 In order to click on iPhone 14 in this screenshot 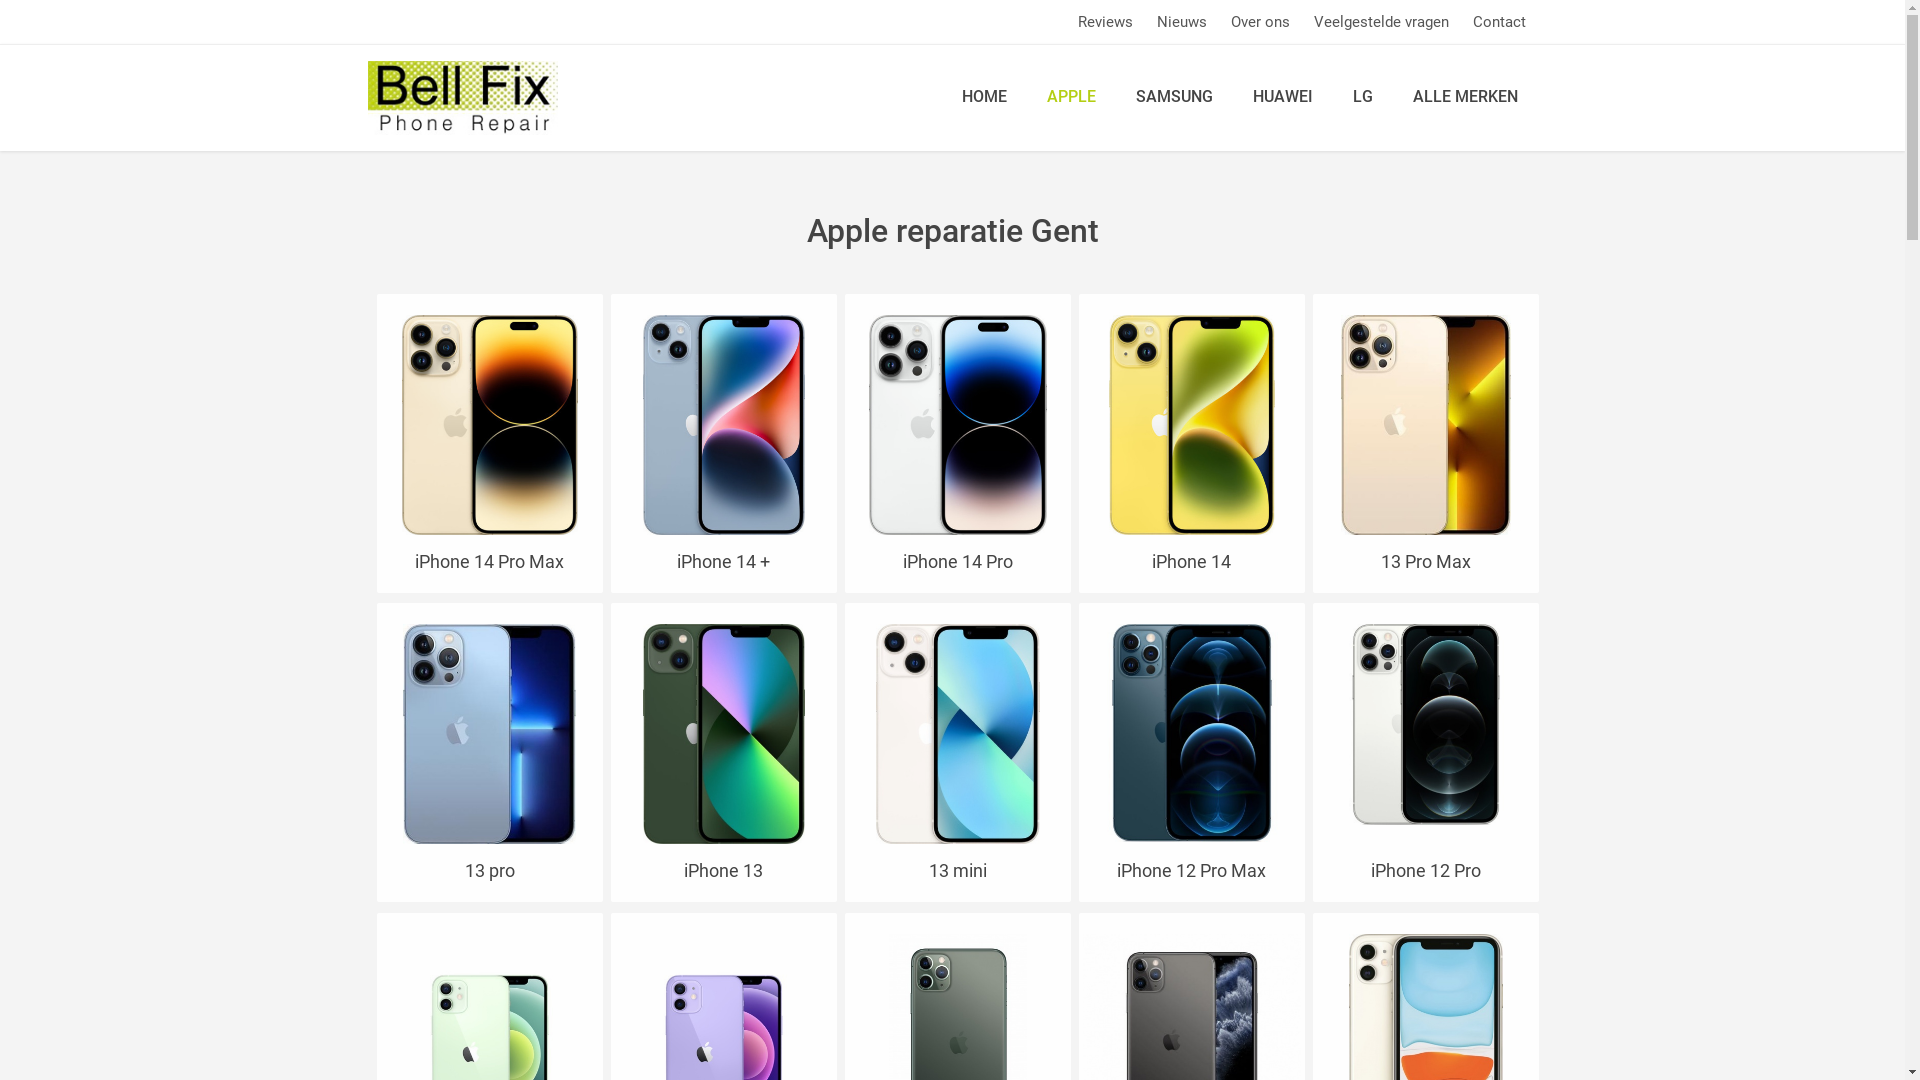, I will do `click(1192, 562)`.